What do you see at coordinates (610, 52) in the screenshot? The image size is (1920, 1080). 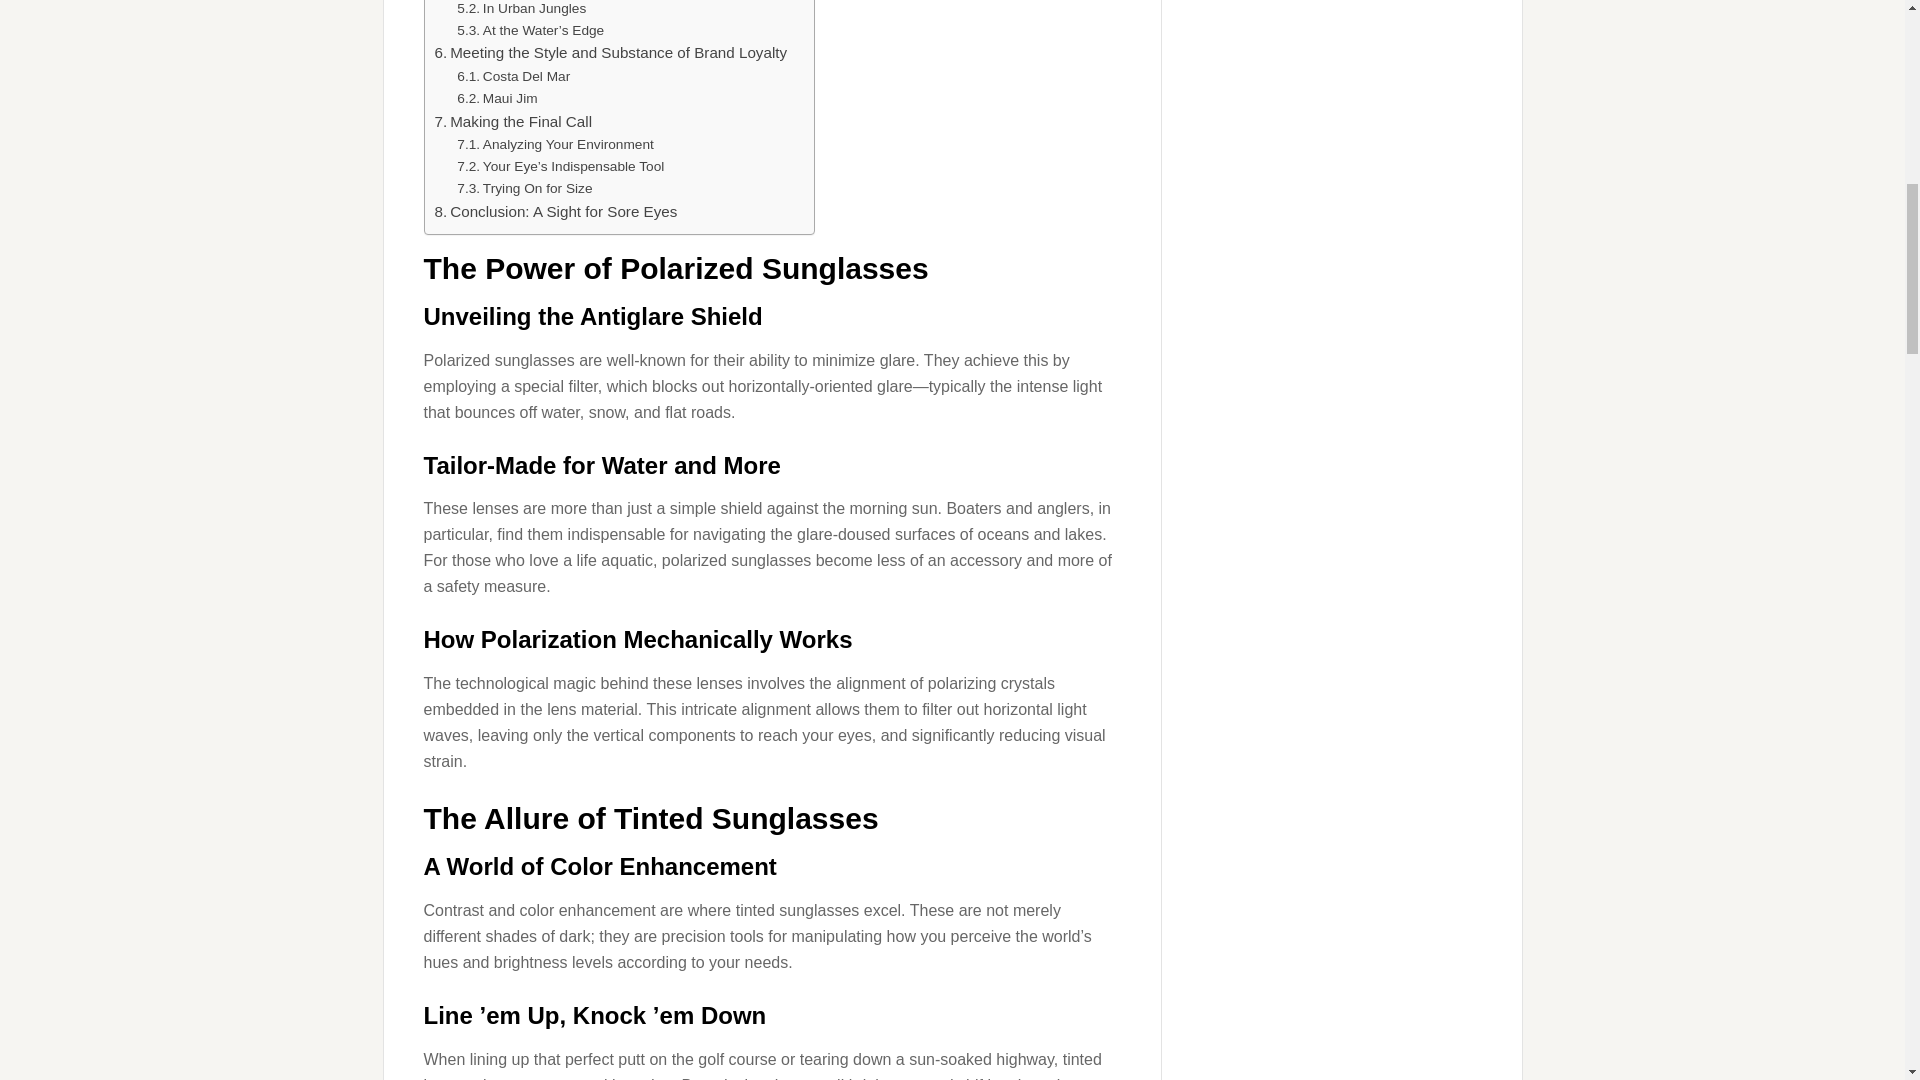 I see `Meeting the Style and Substance of Brand Loyalty` at bounding box center [610, 52].